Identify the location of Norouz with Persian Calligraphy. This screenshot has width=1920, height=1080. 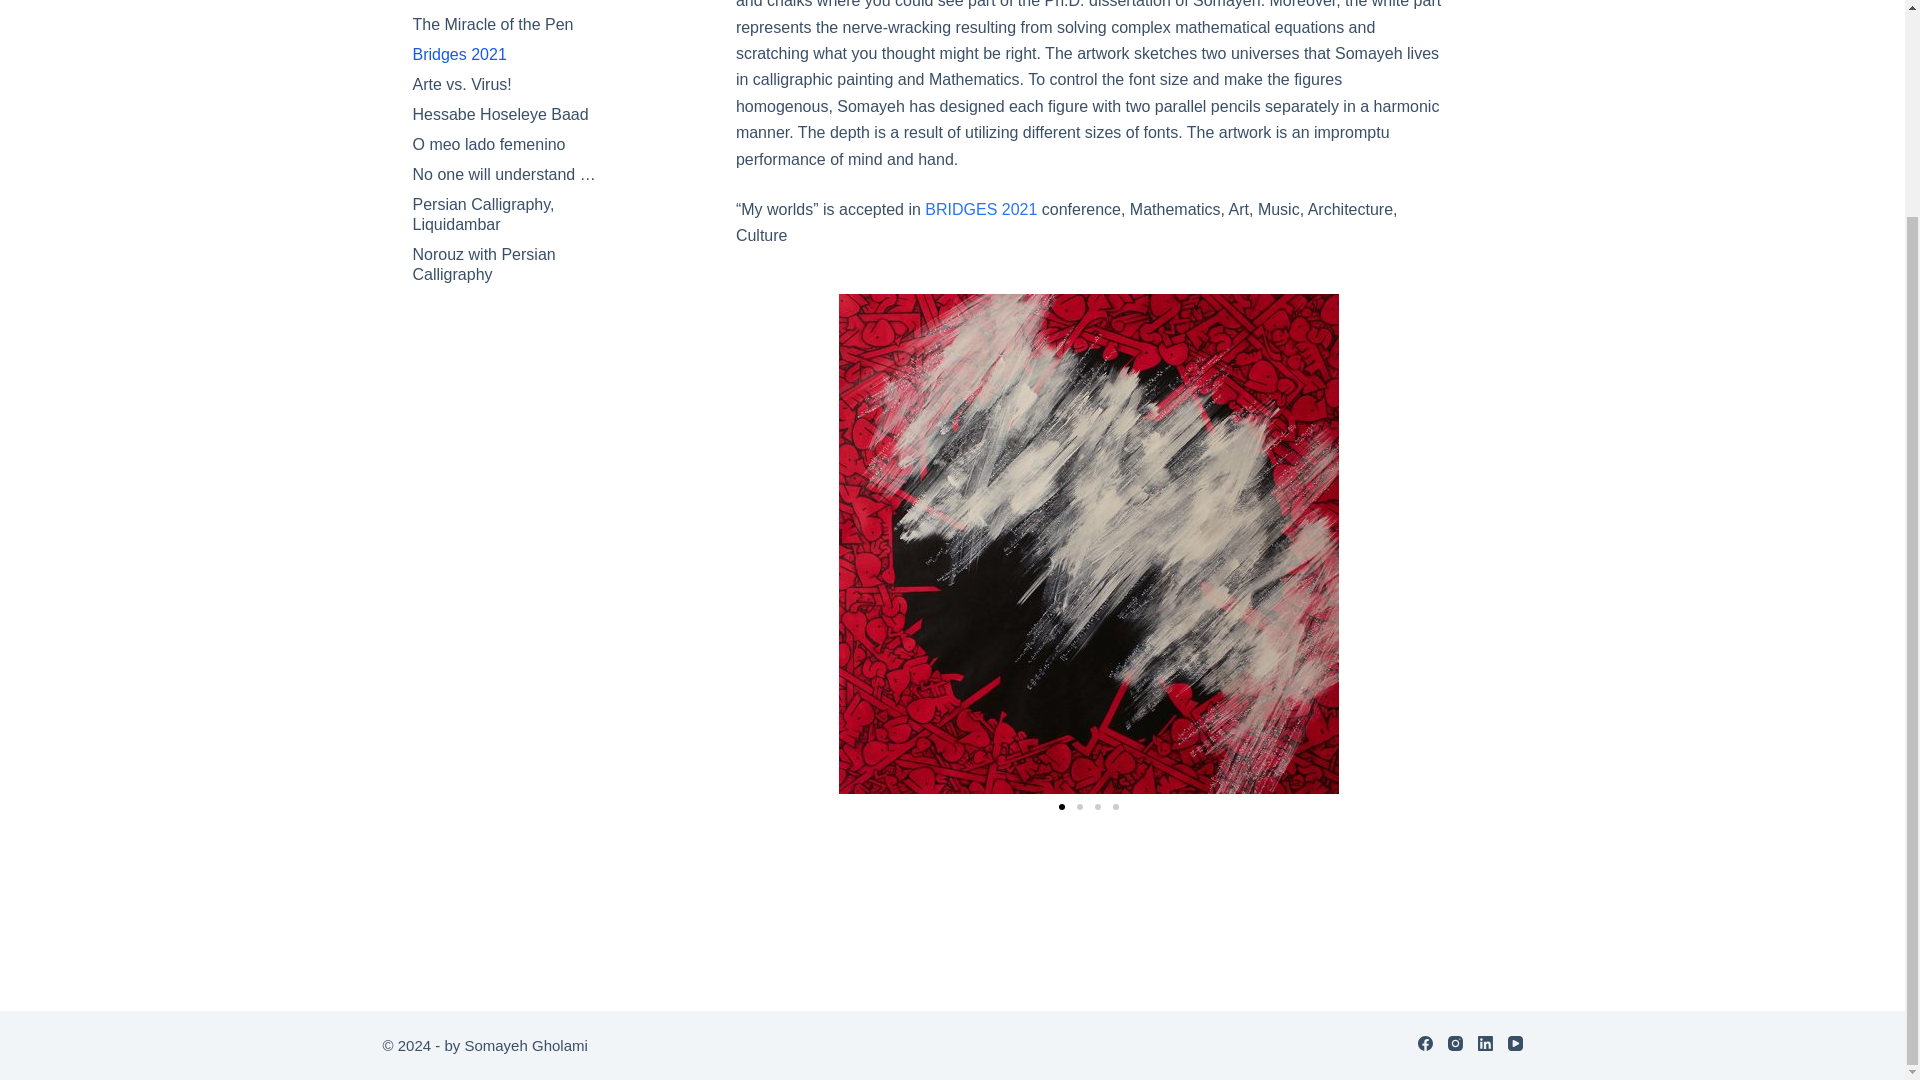
(518, 264).